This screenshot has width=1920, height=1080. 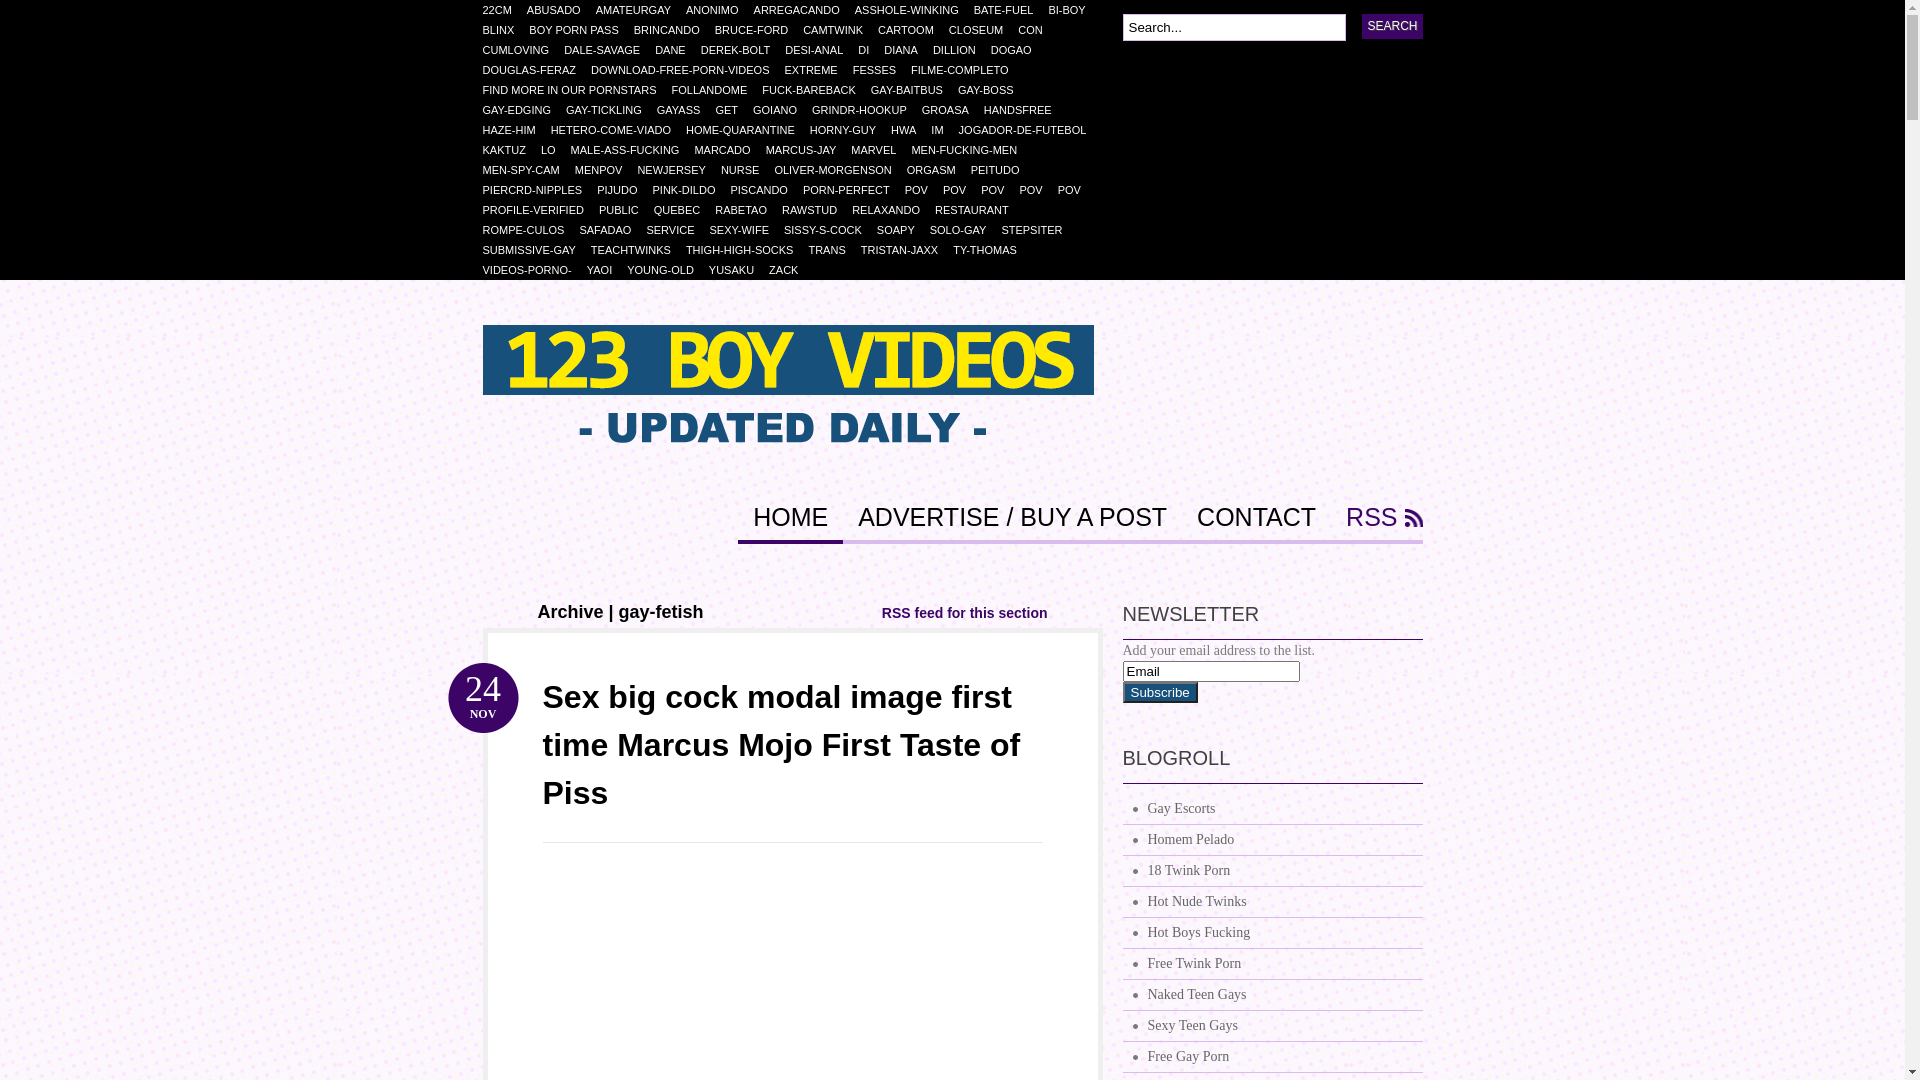 What do you see at coordinates (1000, 190) in the screenshot?
I see `POV` at bounding box center [1000, 190].